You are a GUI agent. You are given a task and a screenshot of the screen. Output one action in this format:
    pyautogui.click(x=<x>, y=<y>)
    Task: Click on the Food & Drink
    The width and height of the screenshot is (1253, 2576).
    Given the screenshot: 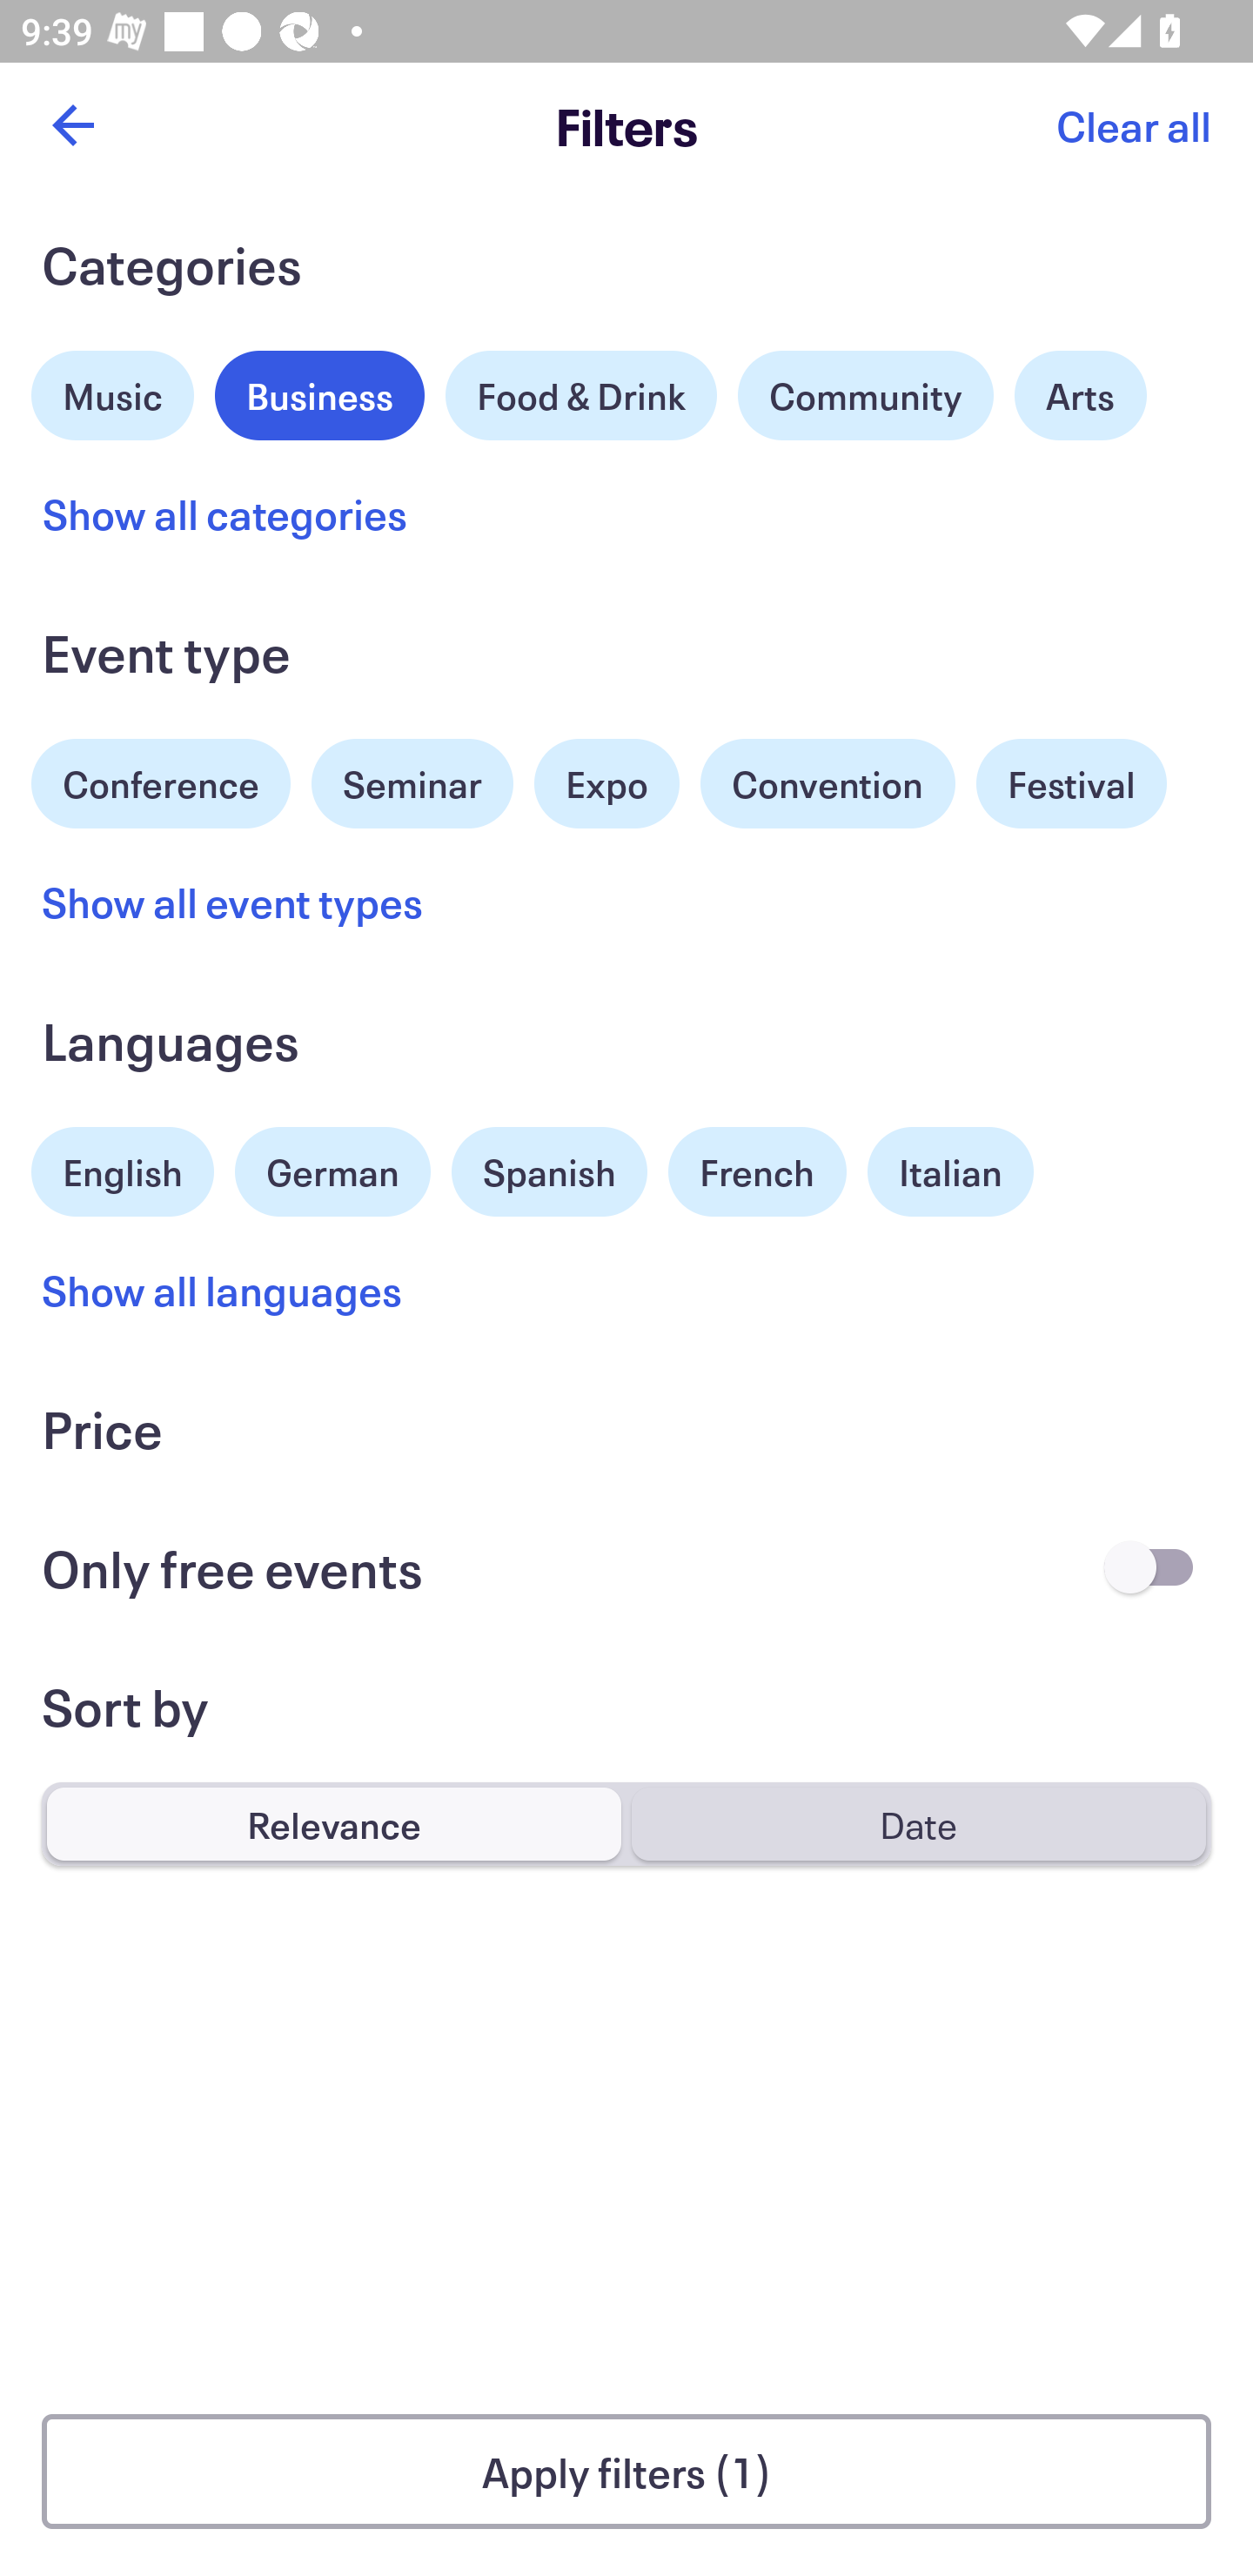 What is the action you would take?
    pyautogui.click(x=581, y=395)
    